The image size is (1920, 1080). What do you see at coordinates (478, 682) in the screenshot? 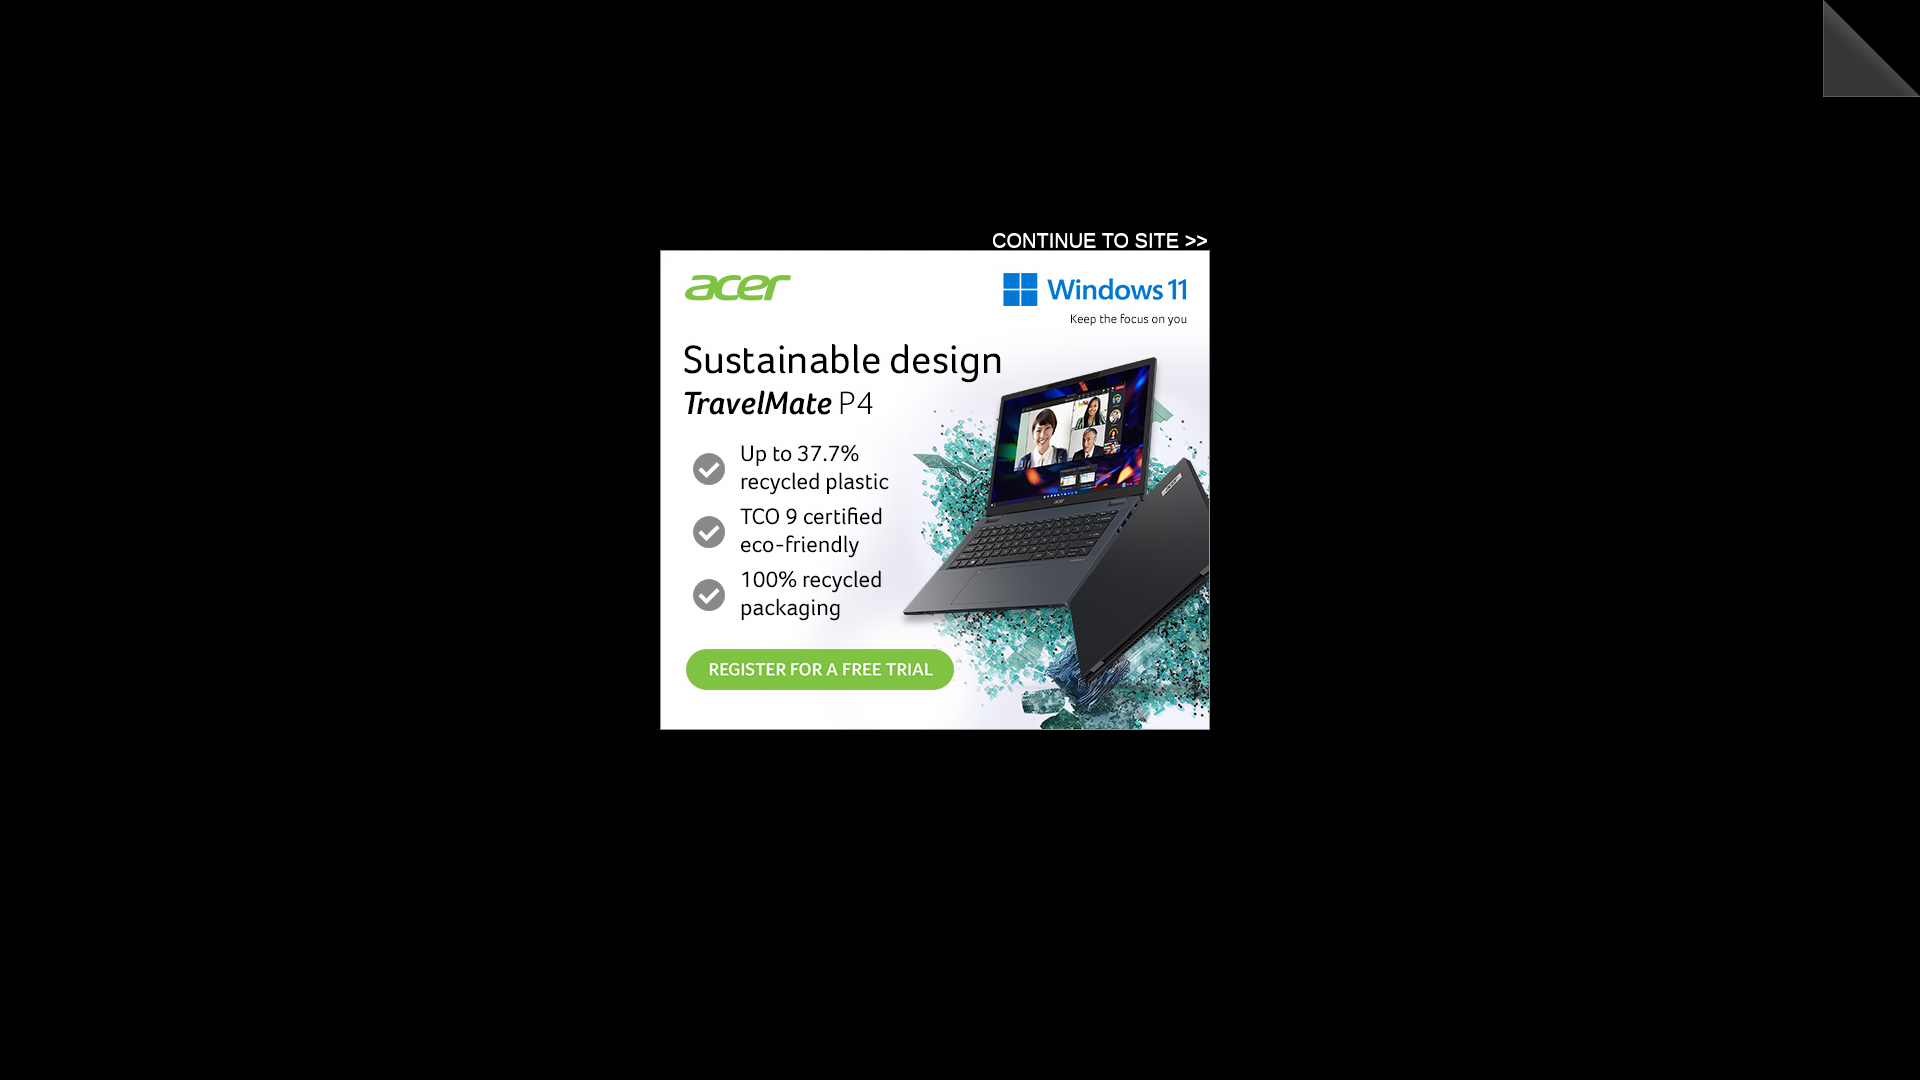
I see `02 4961 7100` at bounding box center [478, 682].